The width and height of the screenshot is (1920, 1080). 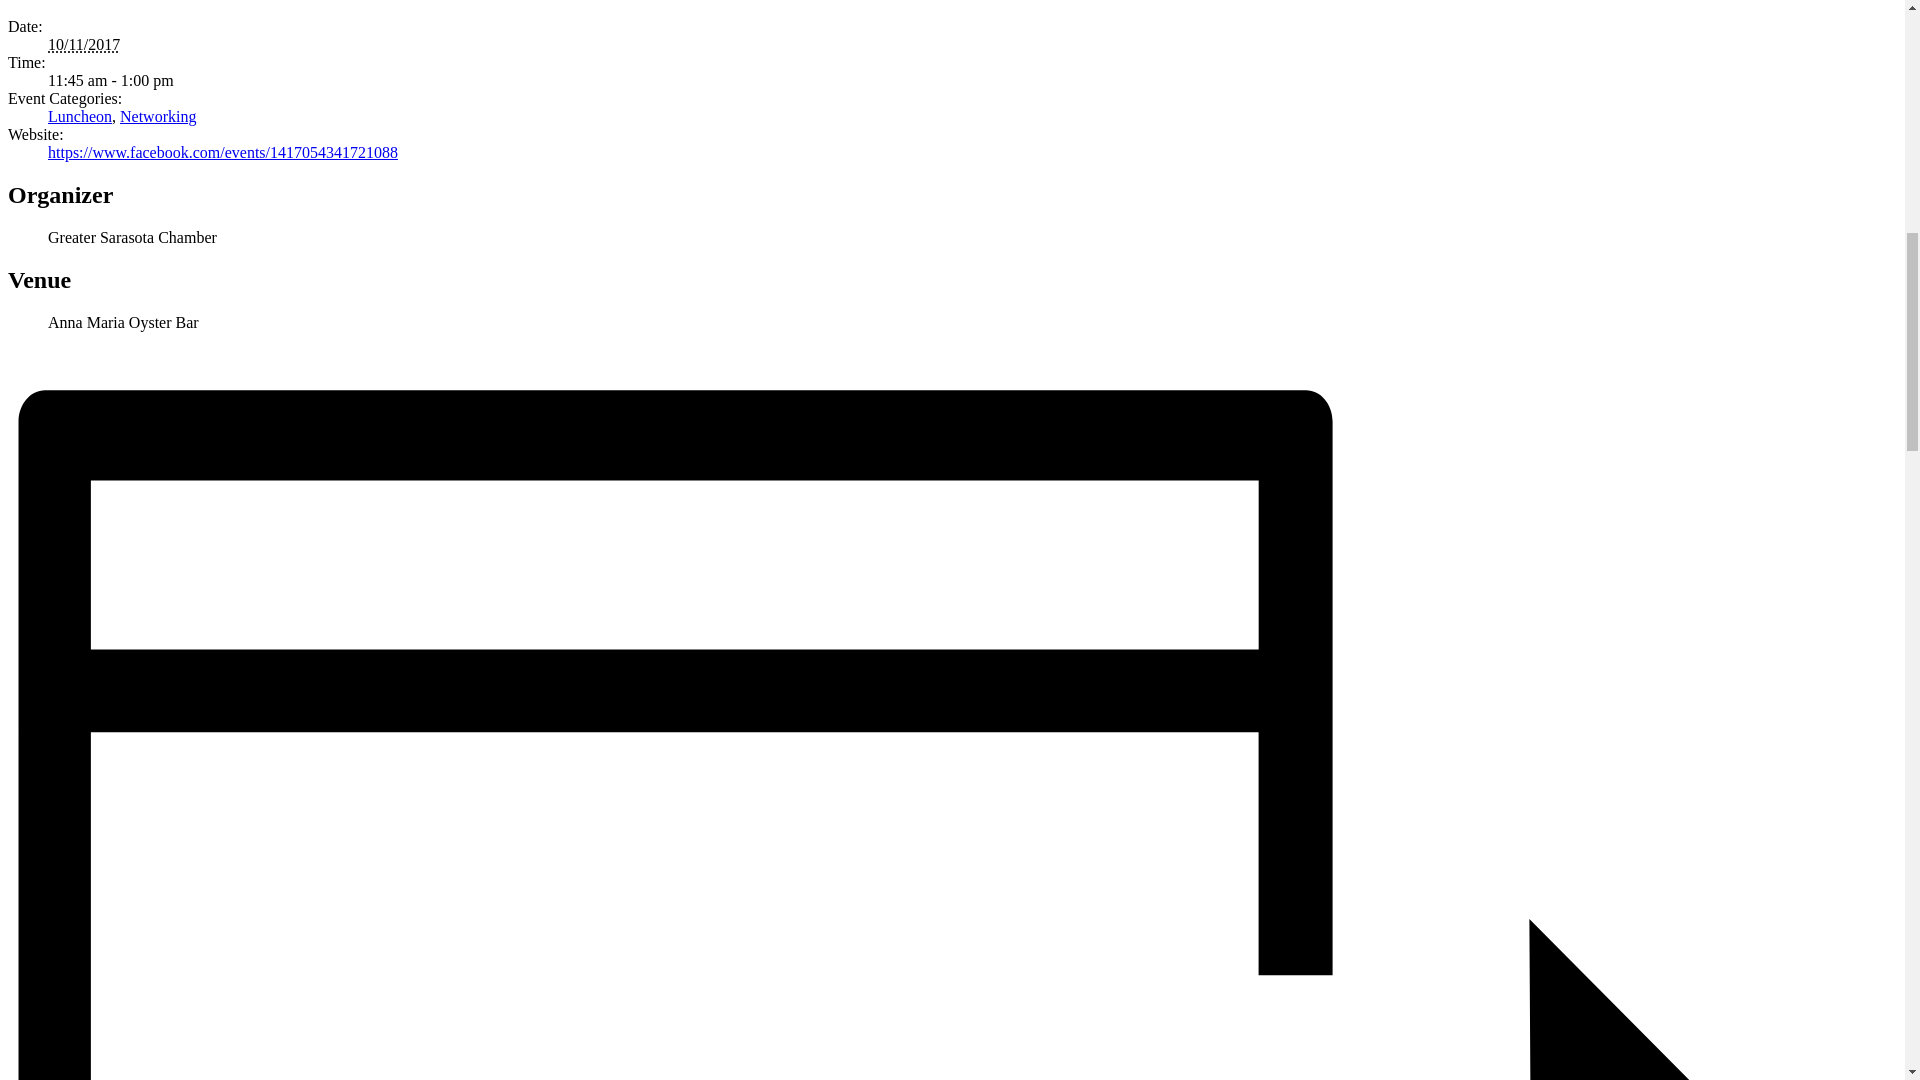 I want to click on Luncheon, so click(x=80, y=116).